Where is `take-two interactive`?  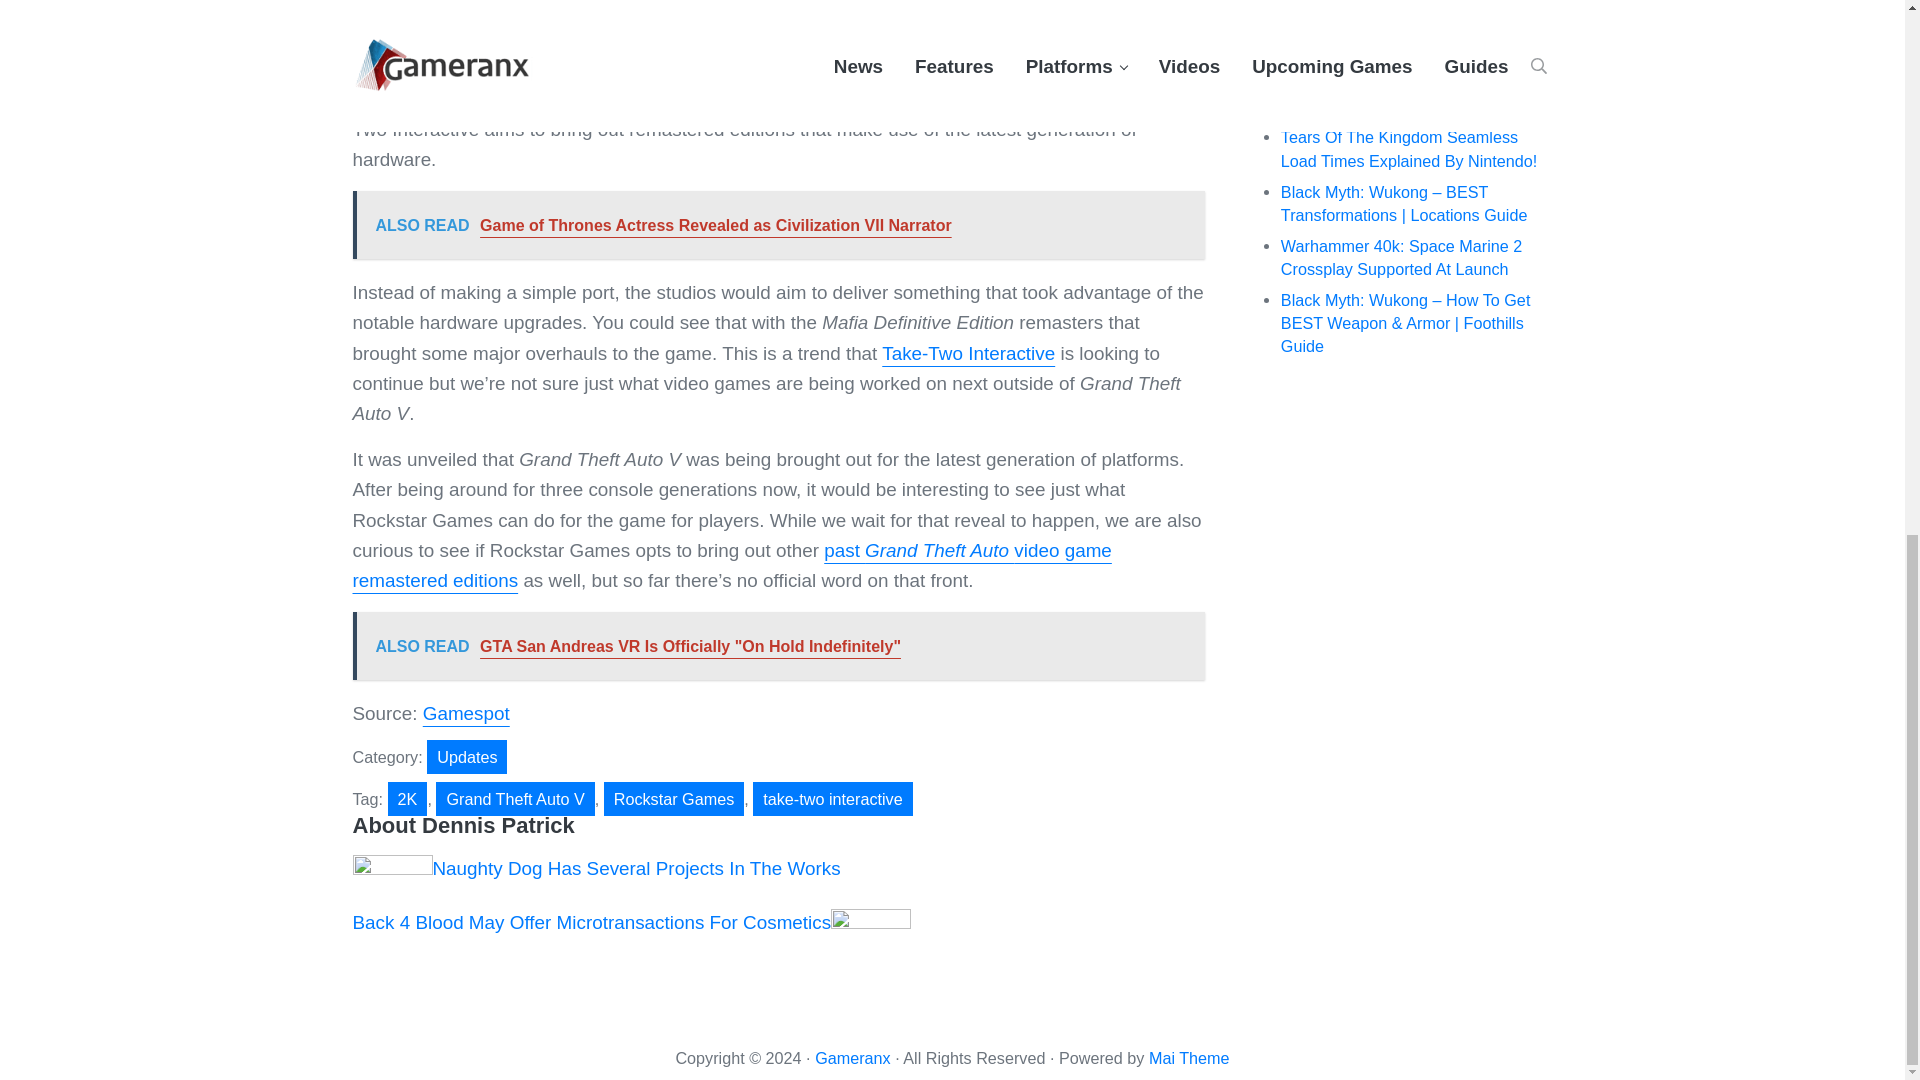 take-two interactive is located at coordinates (832, 798).